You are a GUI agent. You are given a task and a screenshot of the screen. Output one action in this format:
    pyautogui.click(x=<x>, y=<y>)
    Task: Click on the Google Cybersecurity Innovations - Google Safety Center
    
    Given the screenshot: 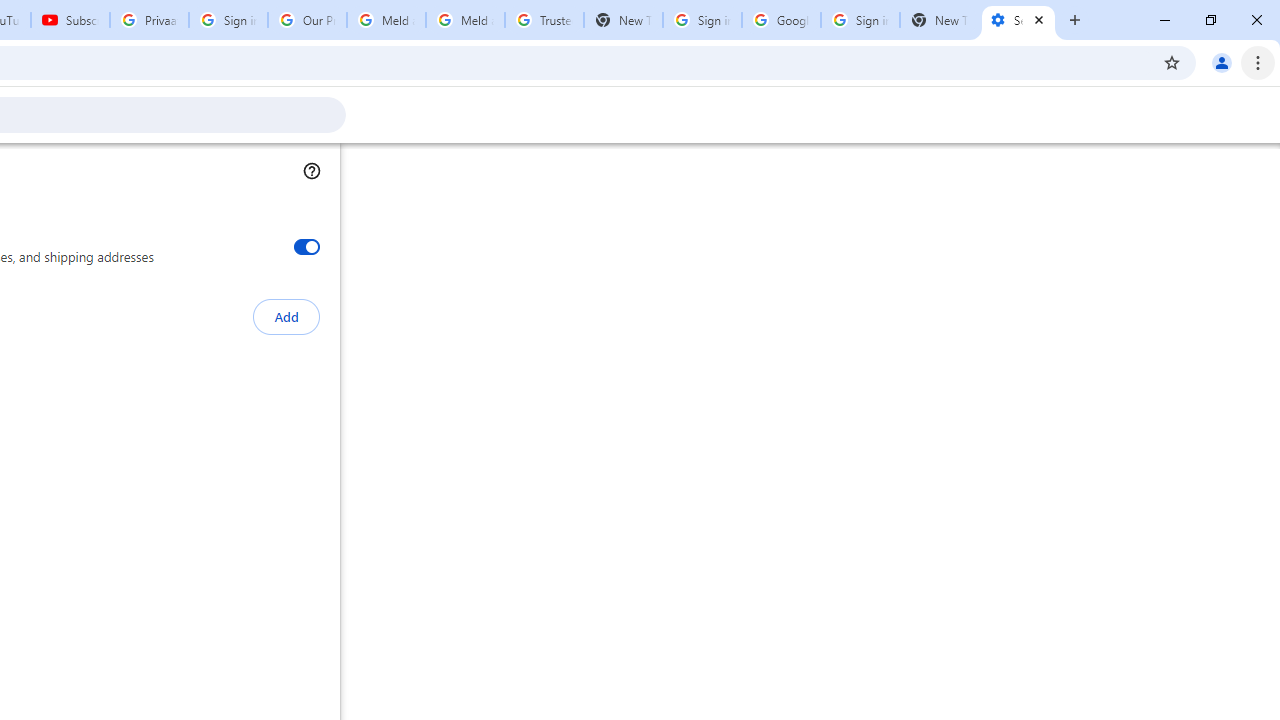 What is the action you would take?
    pyautogui.click(x=781, y=20)
    